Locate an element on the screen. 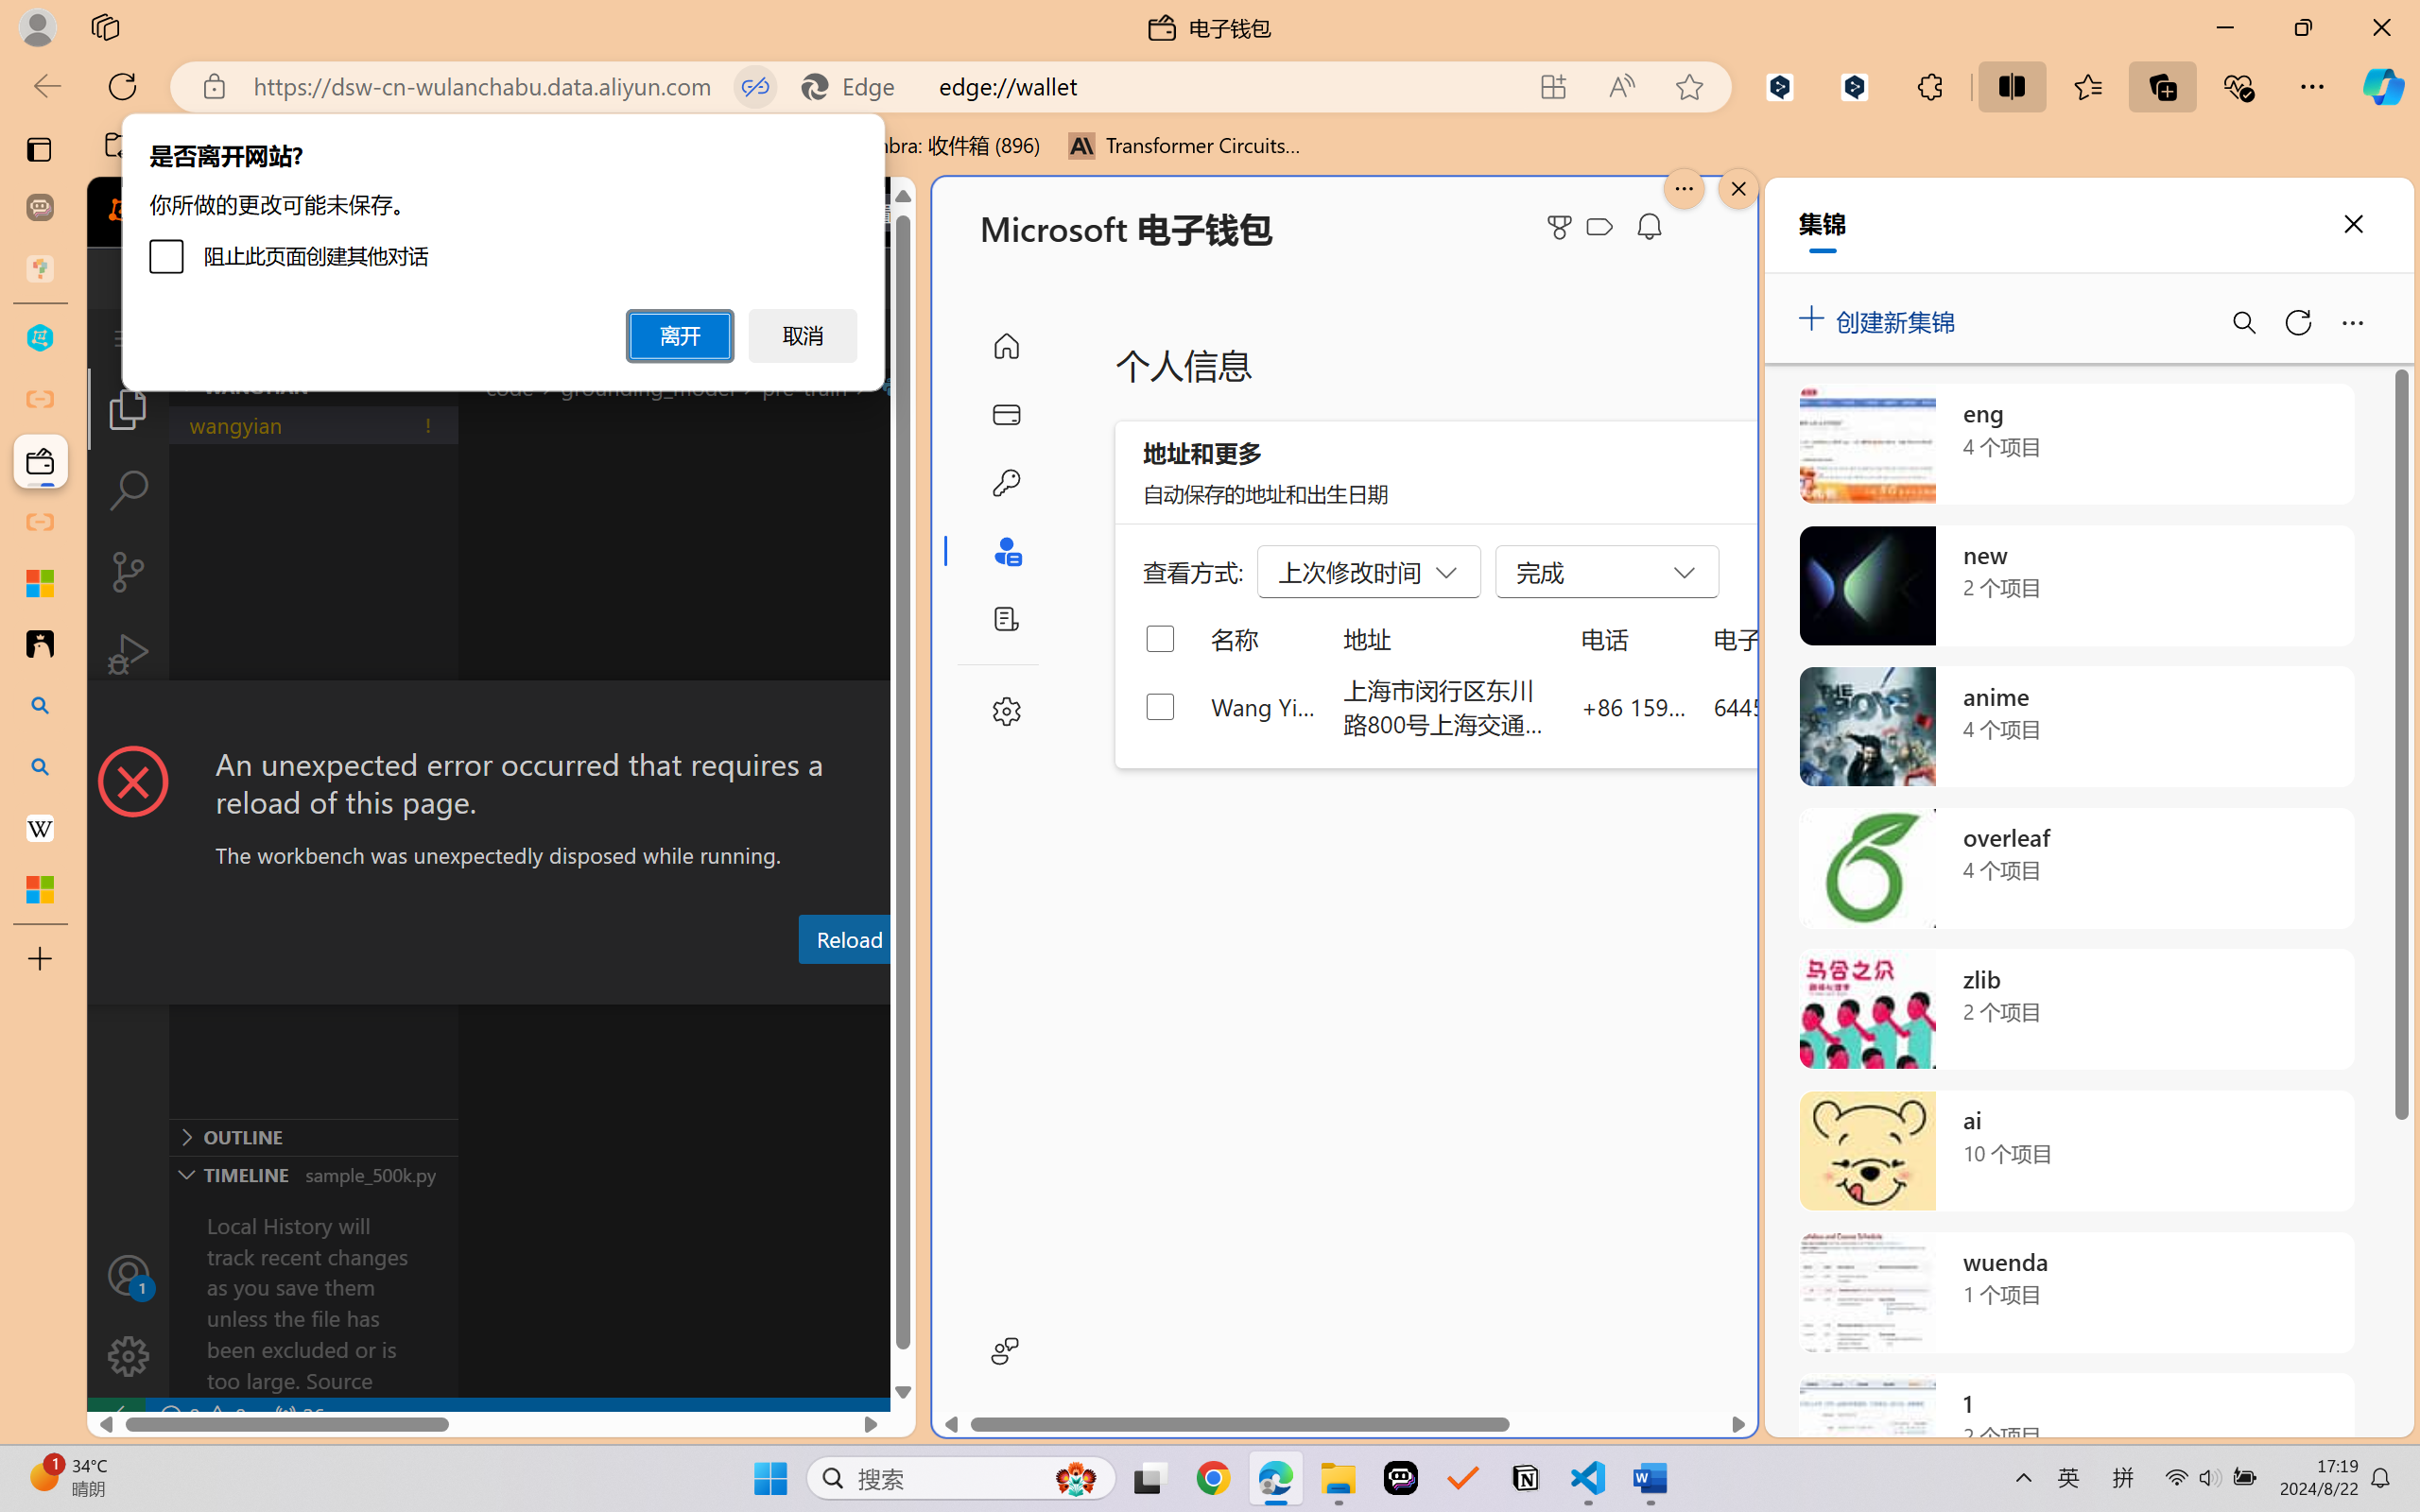 This screenshot has height=1512, width=2420. Outline Section is located at coordinates (313, 1136).